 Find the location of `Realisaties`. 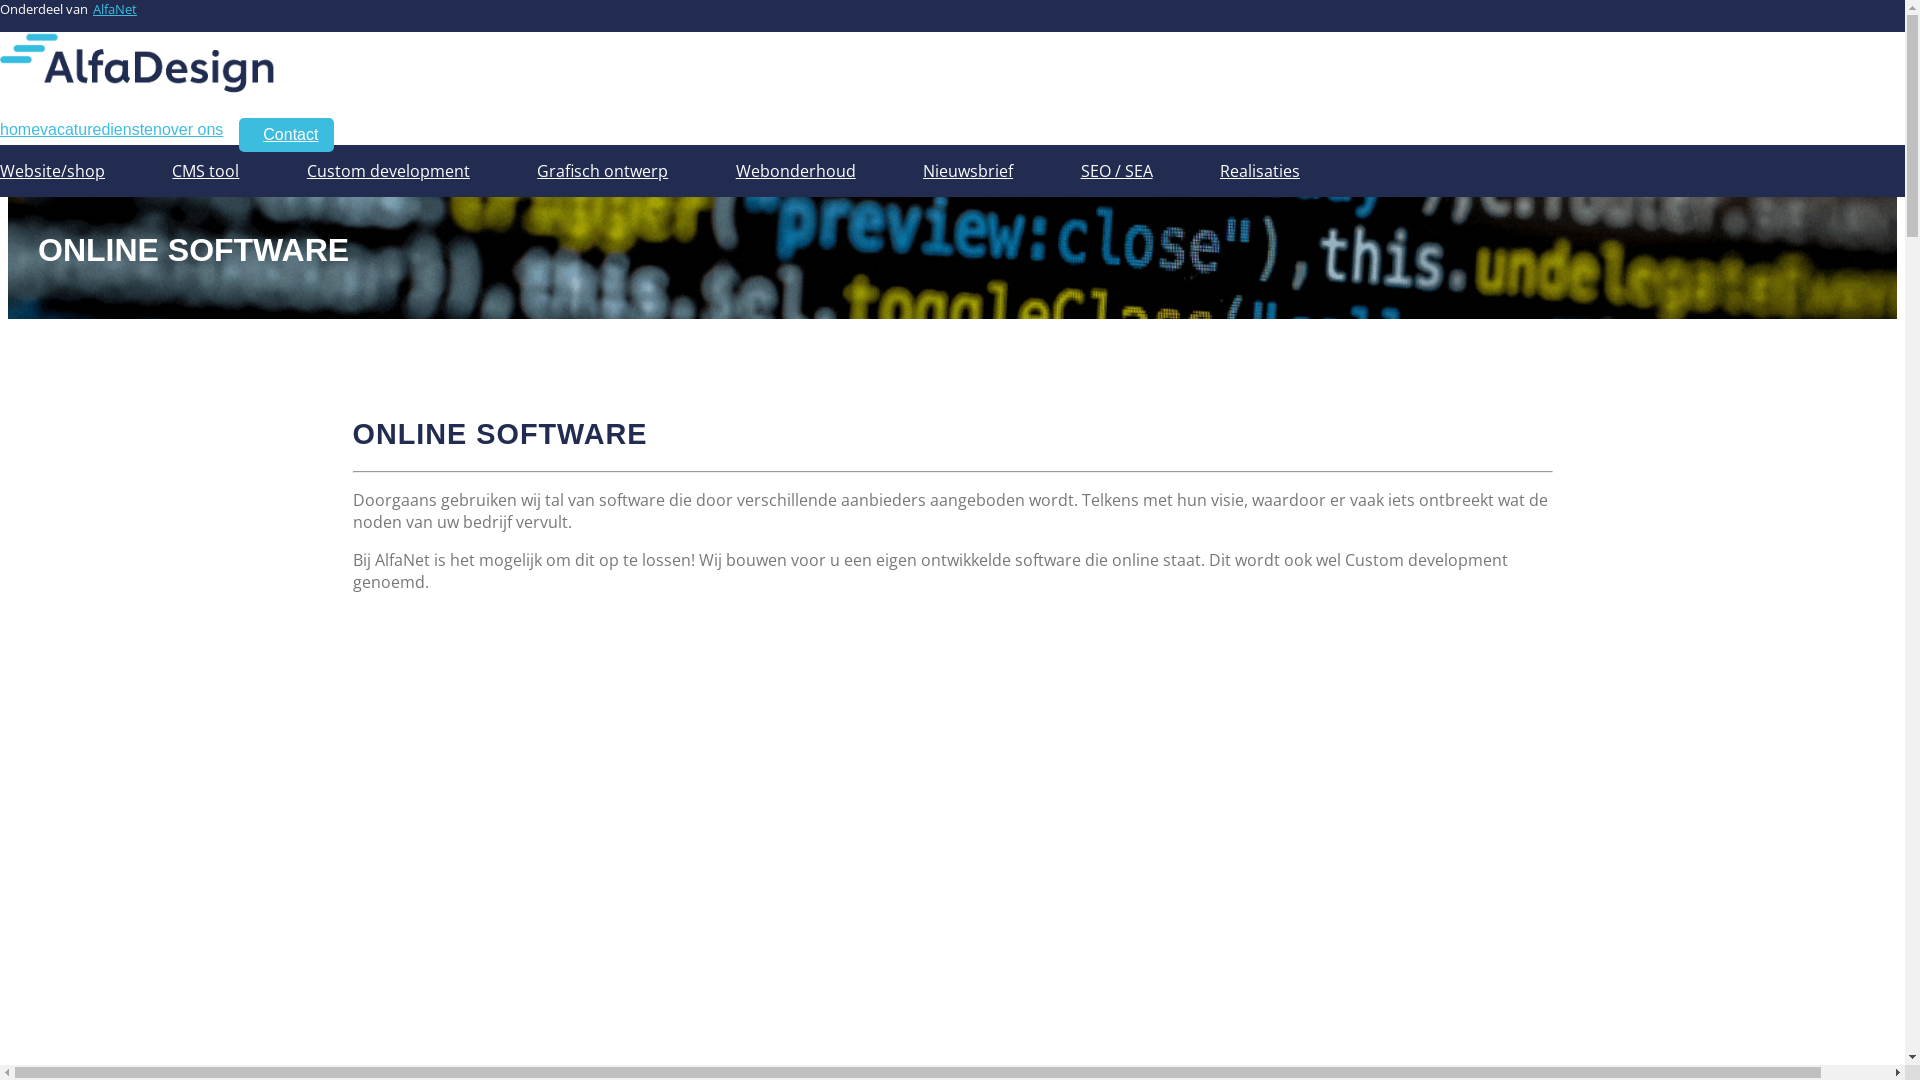

Realisaties is located at coordinates (1260, 171).